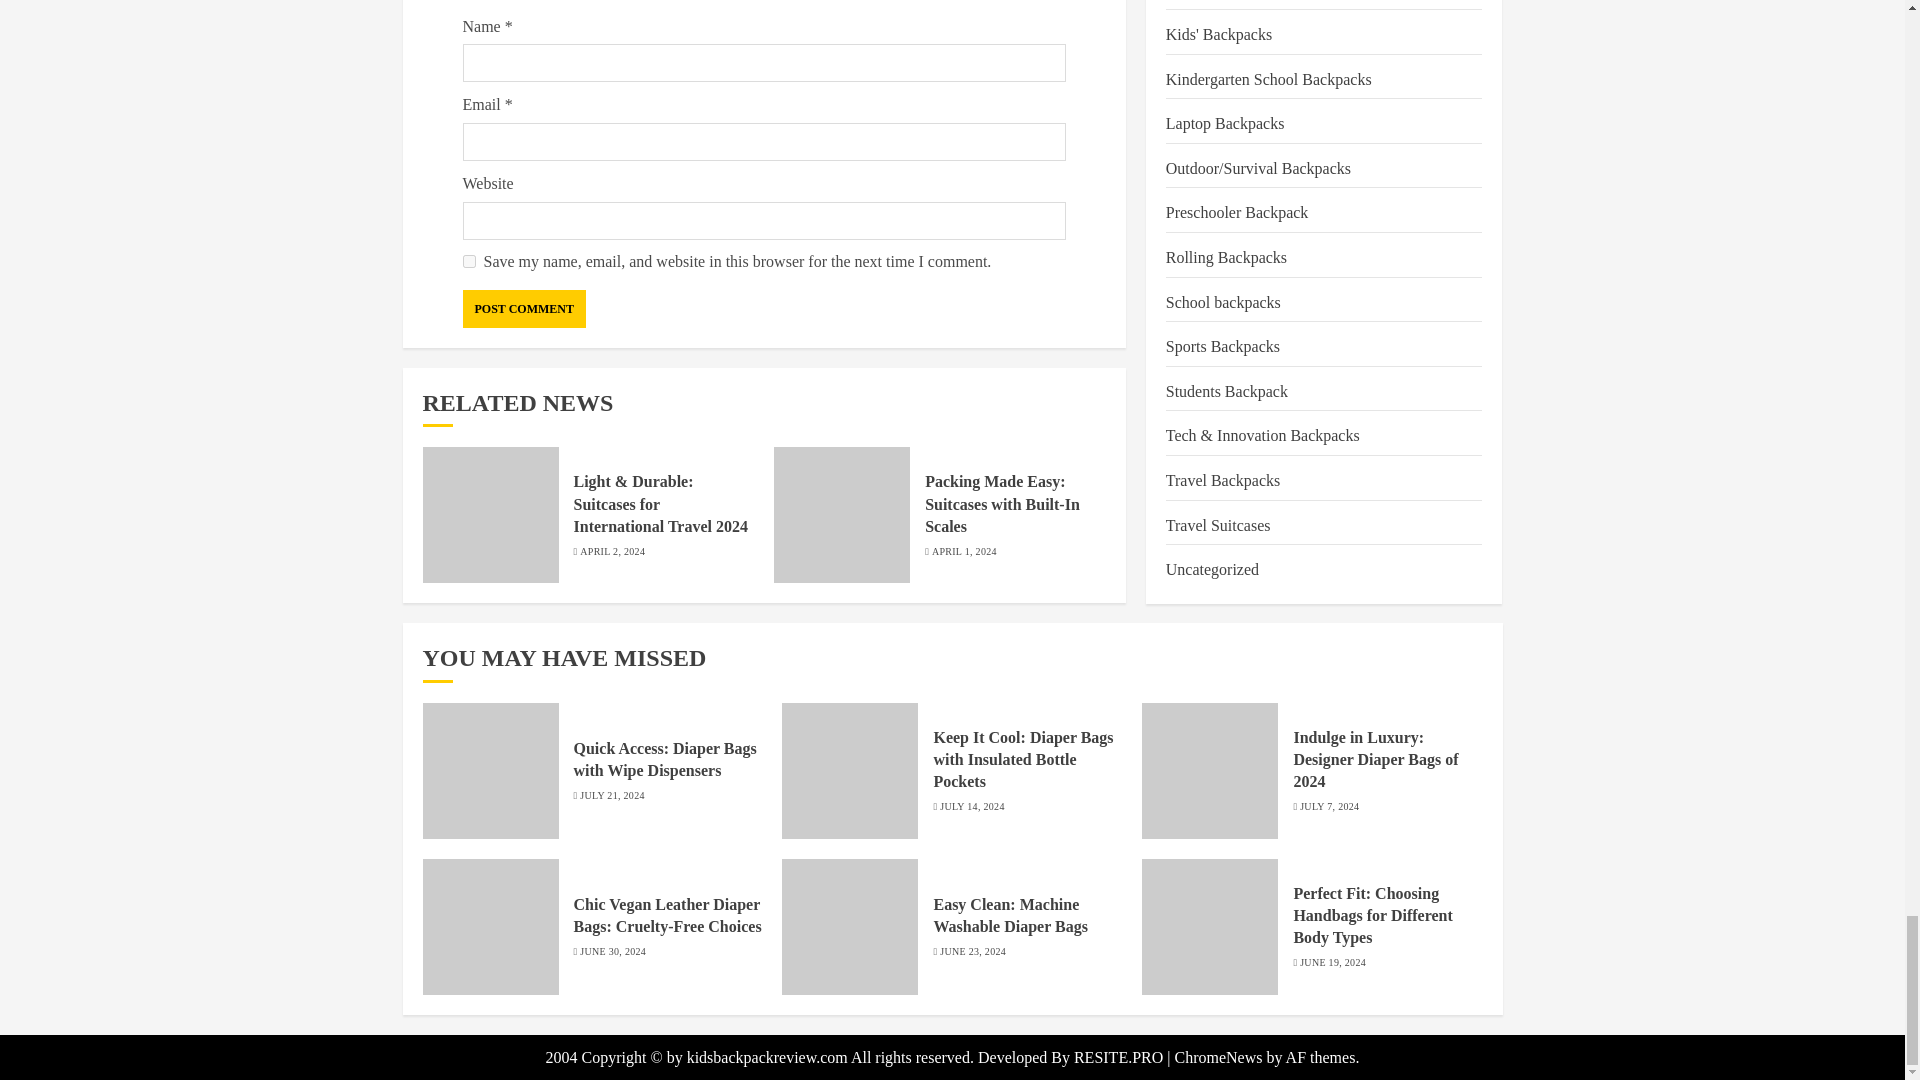 This screenshot has height=1080, width=1920. I want to click on yes, so click(468, 260).